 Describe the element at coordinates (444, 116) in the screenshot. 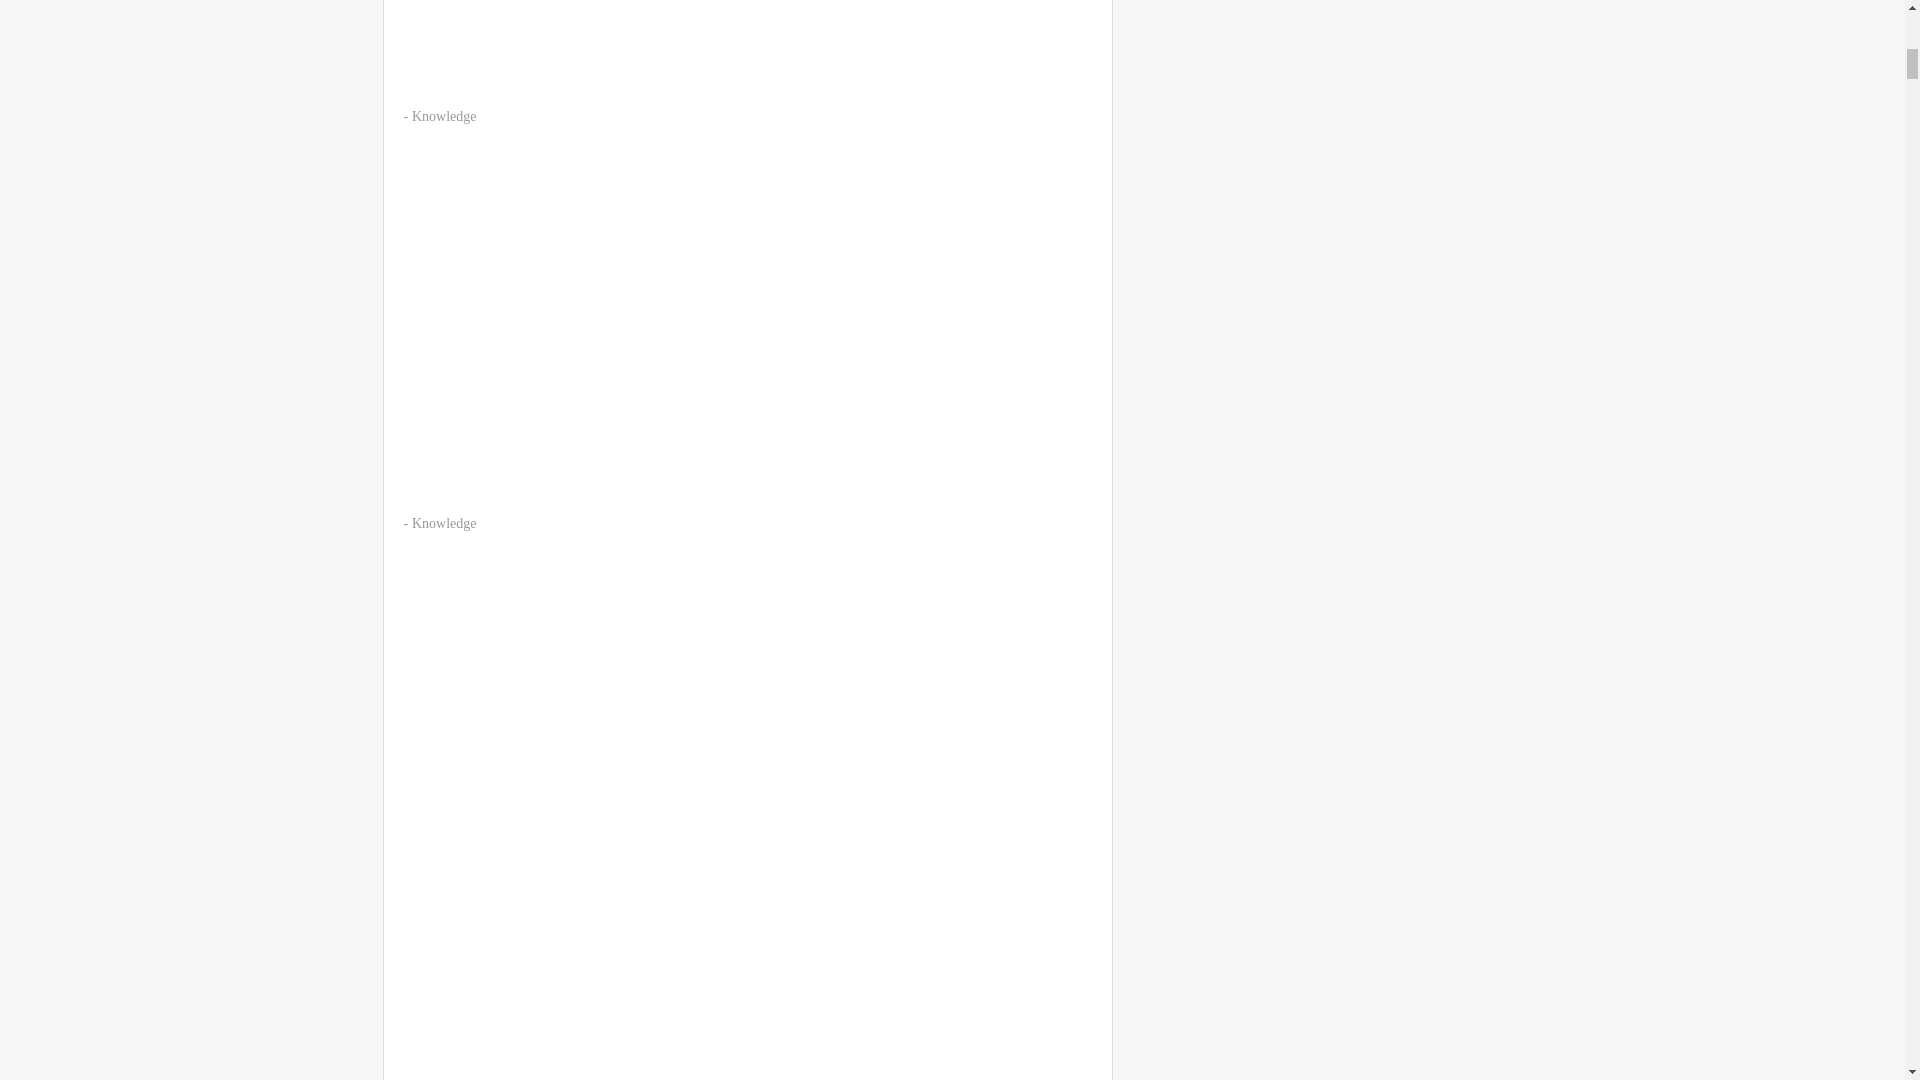

I see `Knowledge` at that location.